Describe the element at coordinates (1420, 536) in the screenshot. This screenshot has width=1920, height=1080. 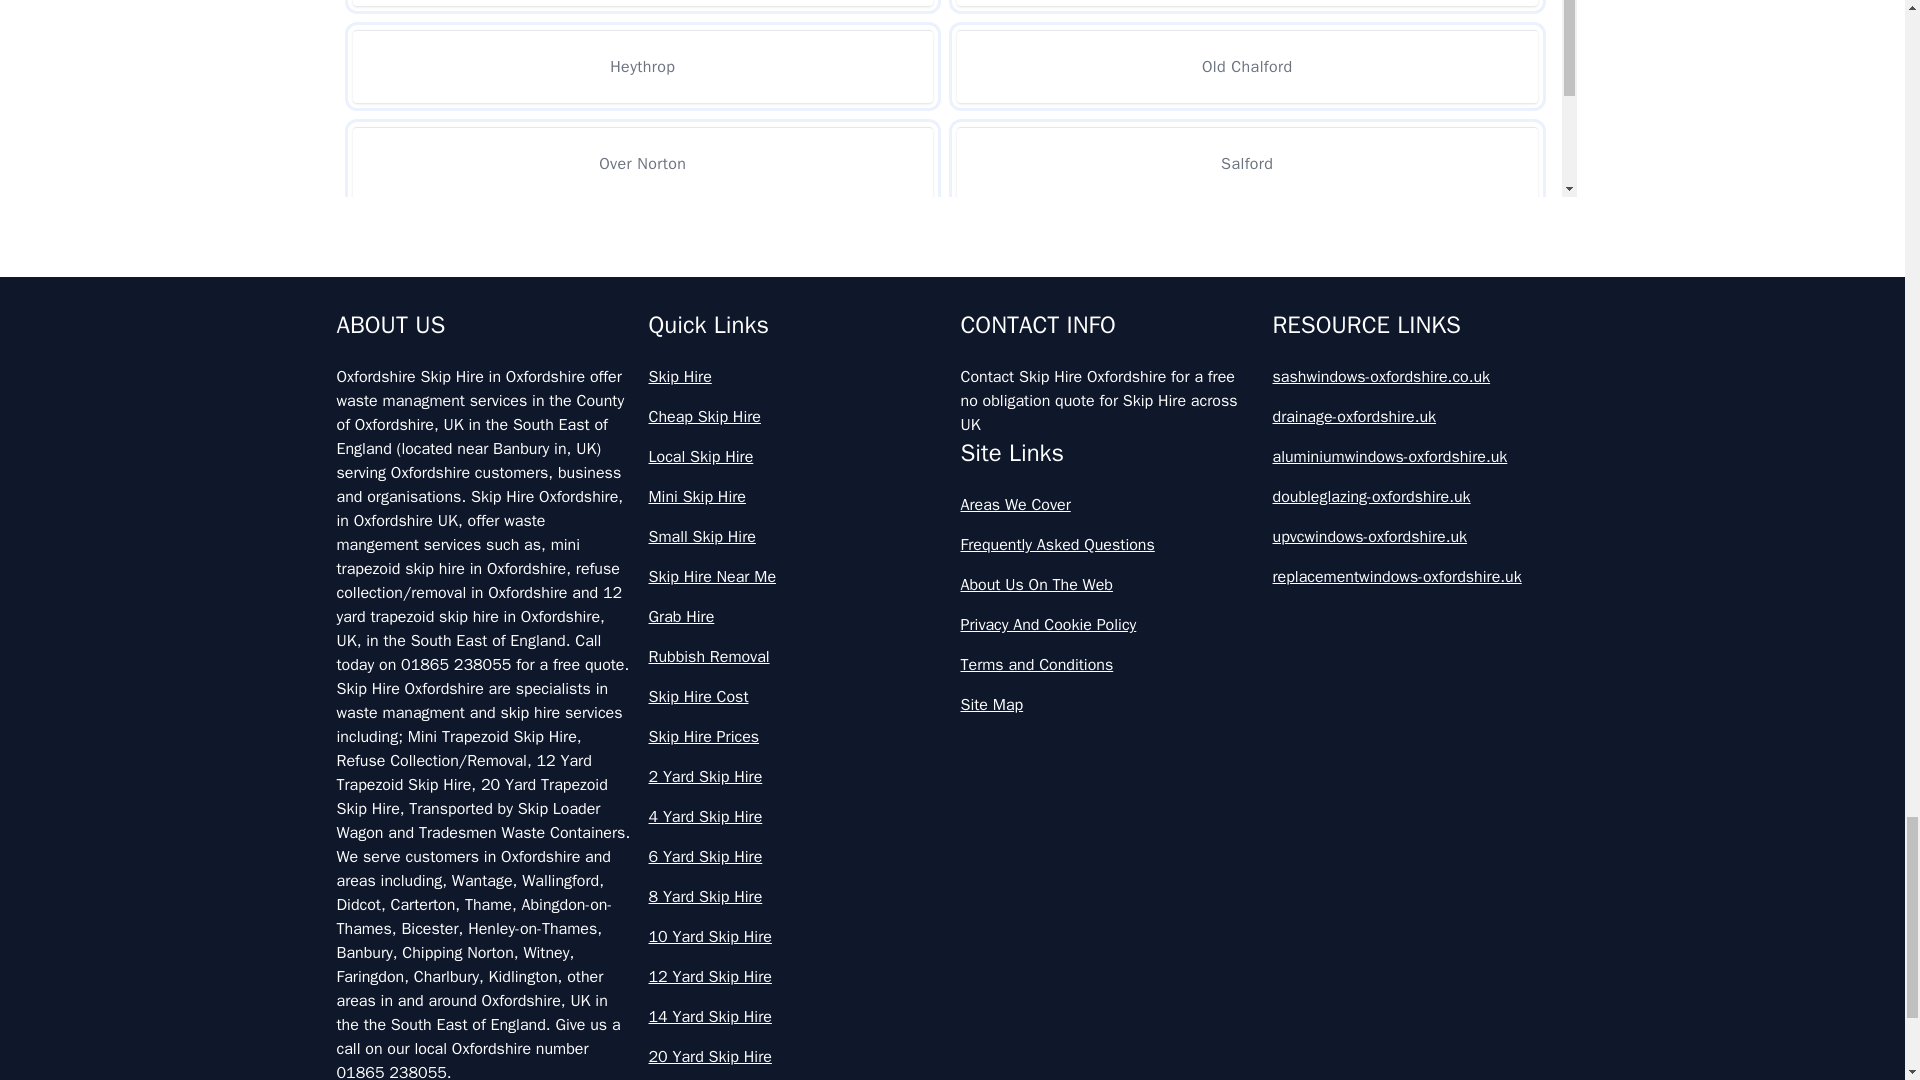
I see `upvcwindows-oxfordshire.uk` at that location.